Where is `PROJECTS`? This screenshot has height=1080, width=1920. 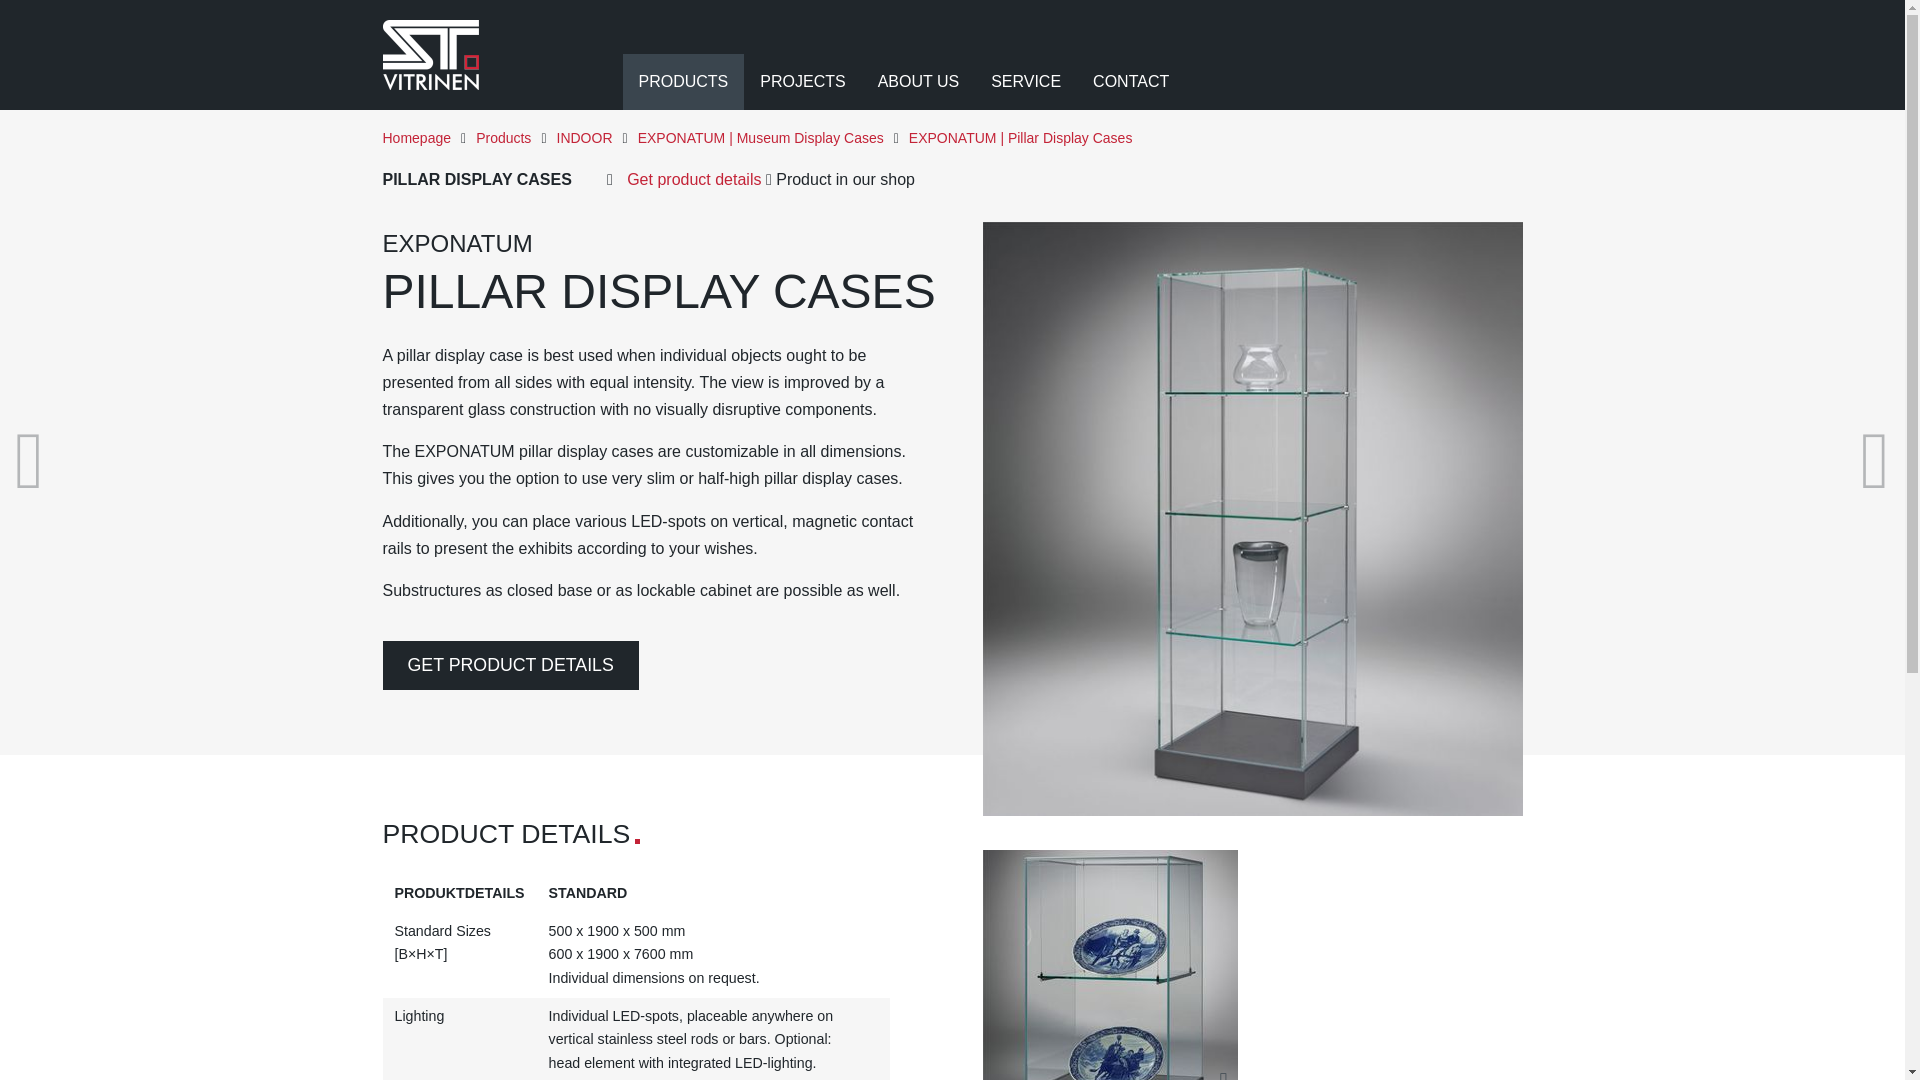 PROJECTS is located at coordinates (802, 82).